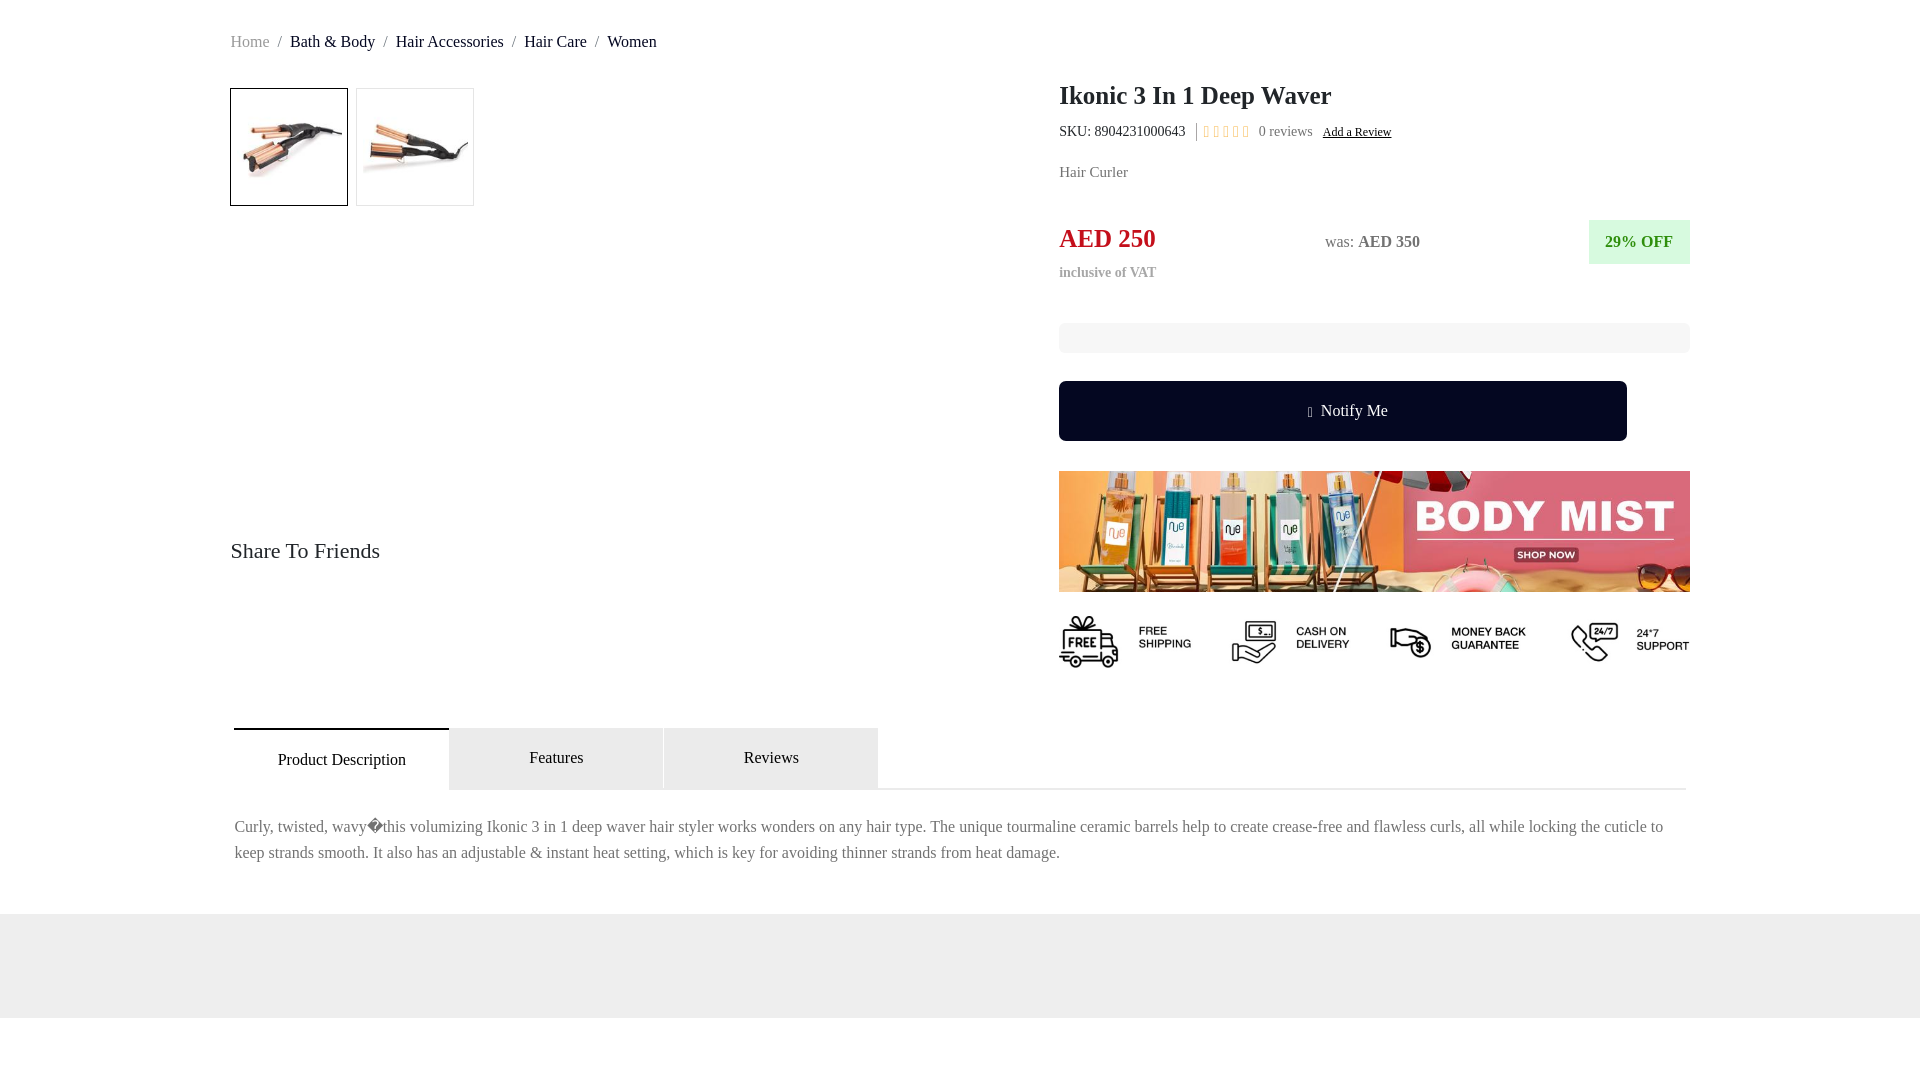 Image resolution: width=1920 pixels, height=1080 pixels. I want to click on Notify Me, so click(1342, 410).